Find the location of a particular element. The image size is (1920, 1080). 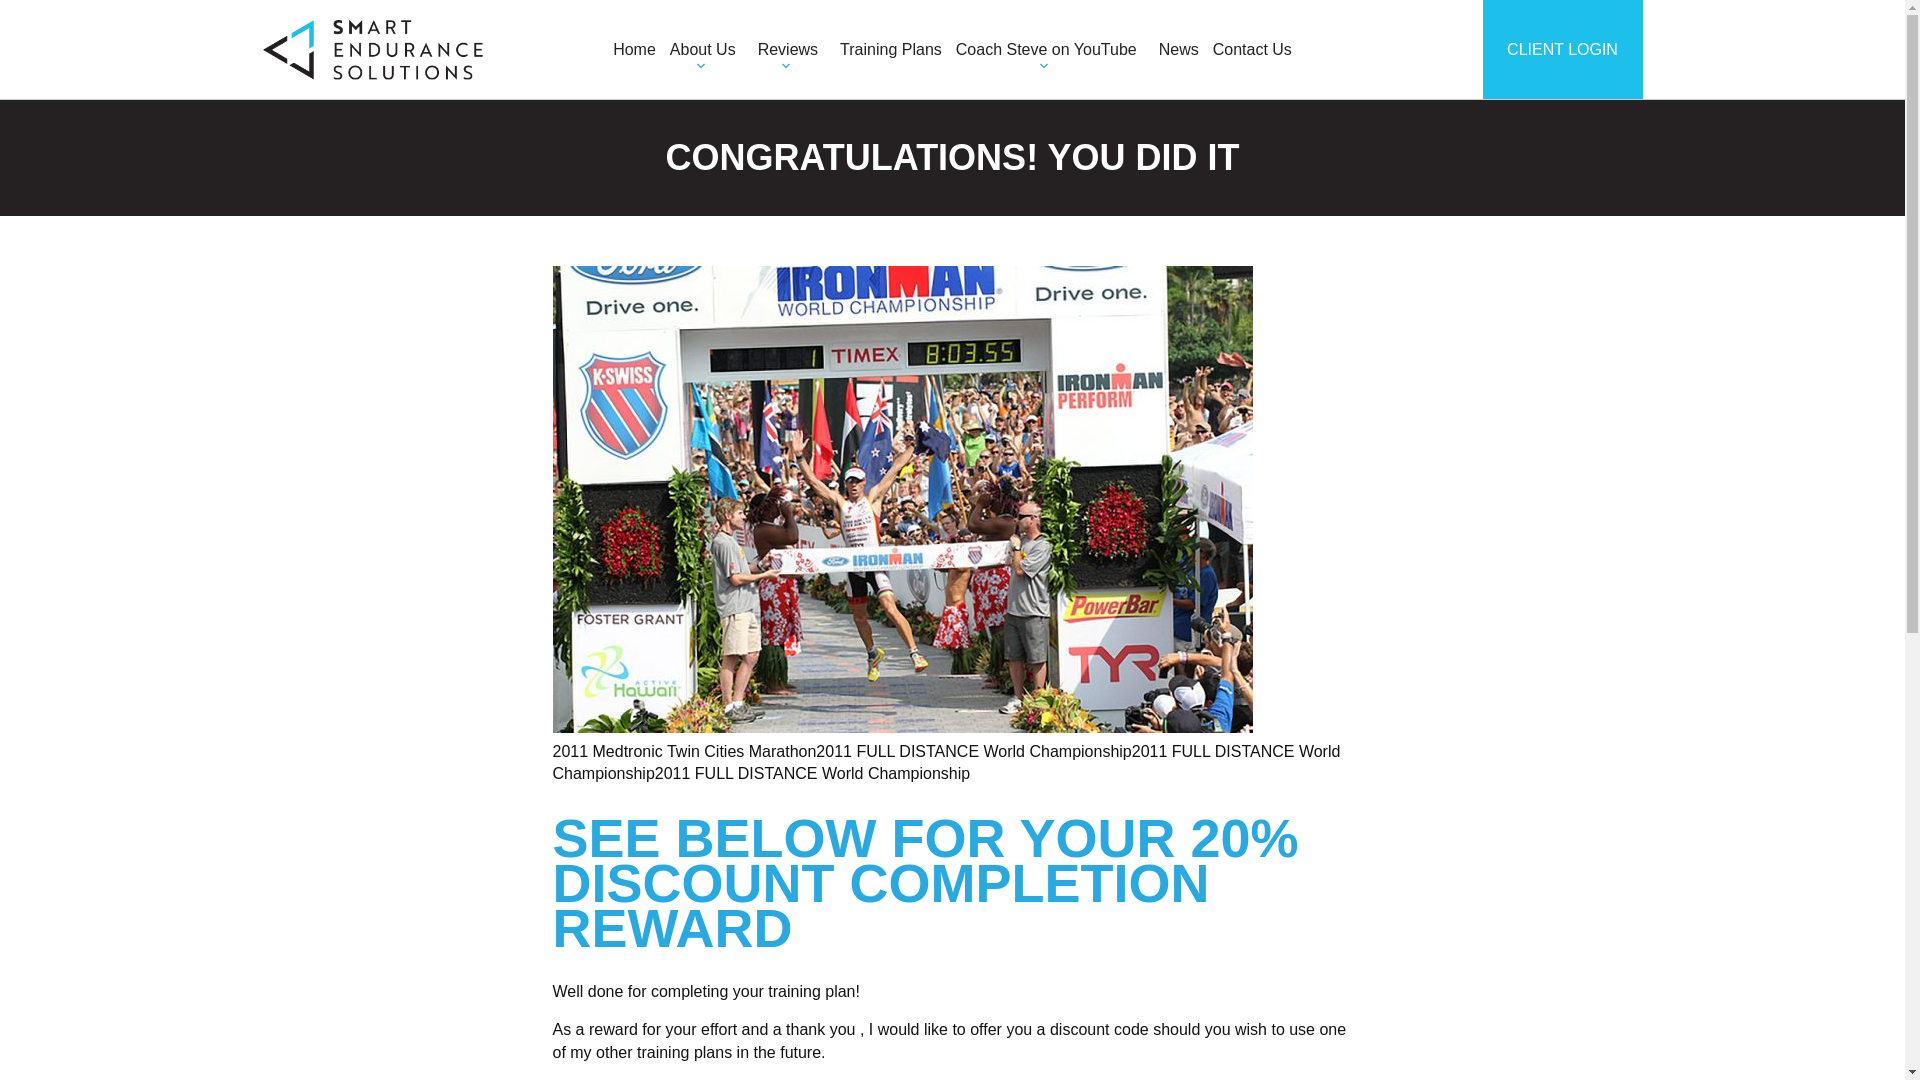

Training Plans is located at coordinates (890, 50).